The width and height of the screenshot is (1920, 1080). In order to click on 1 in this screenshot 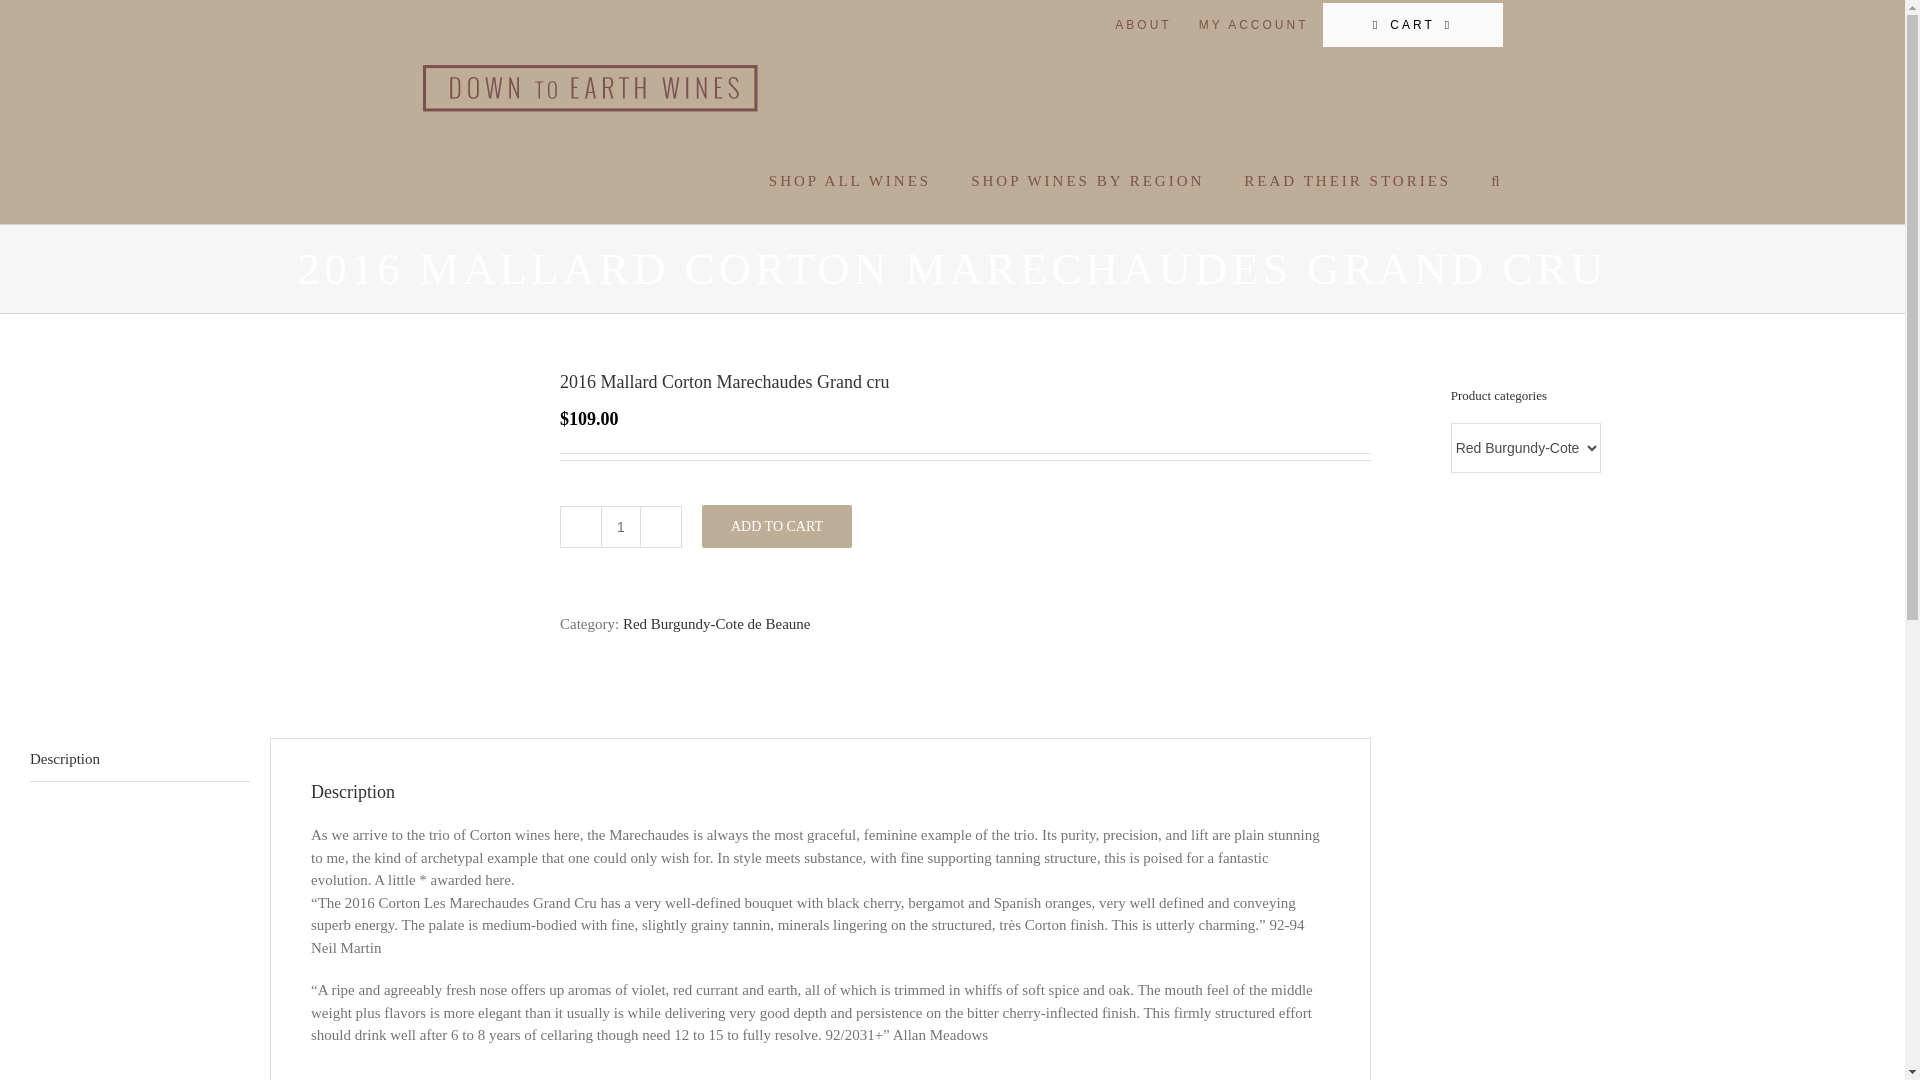, I will do `click(620, 526)`.